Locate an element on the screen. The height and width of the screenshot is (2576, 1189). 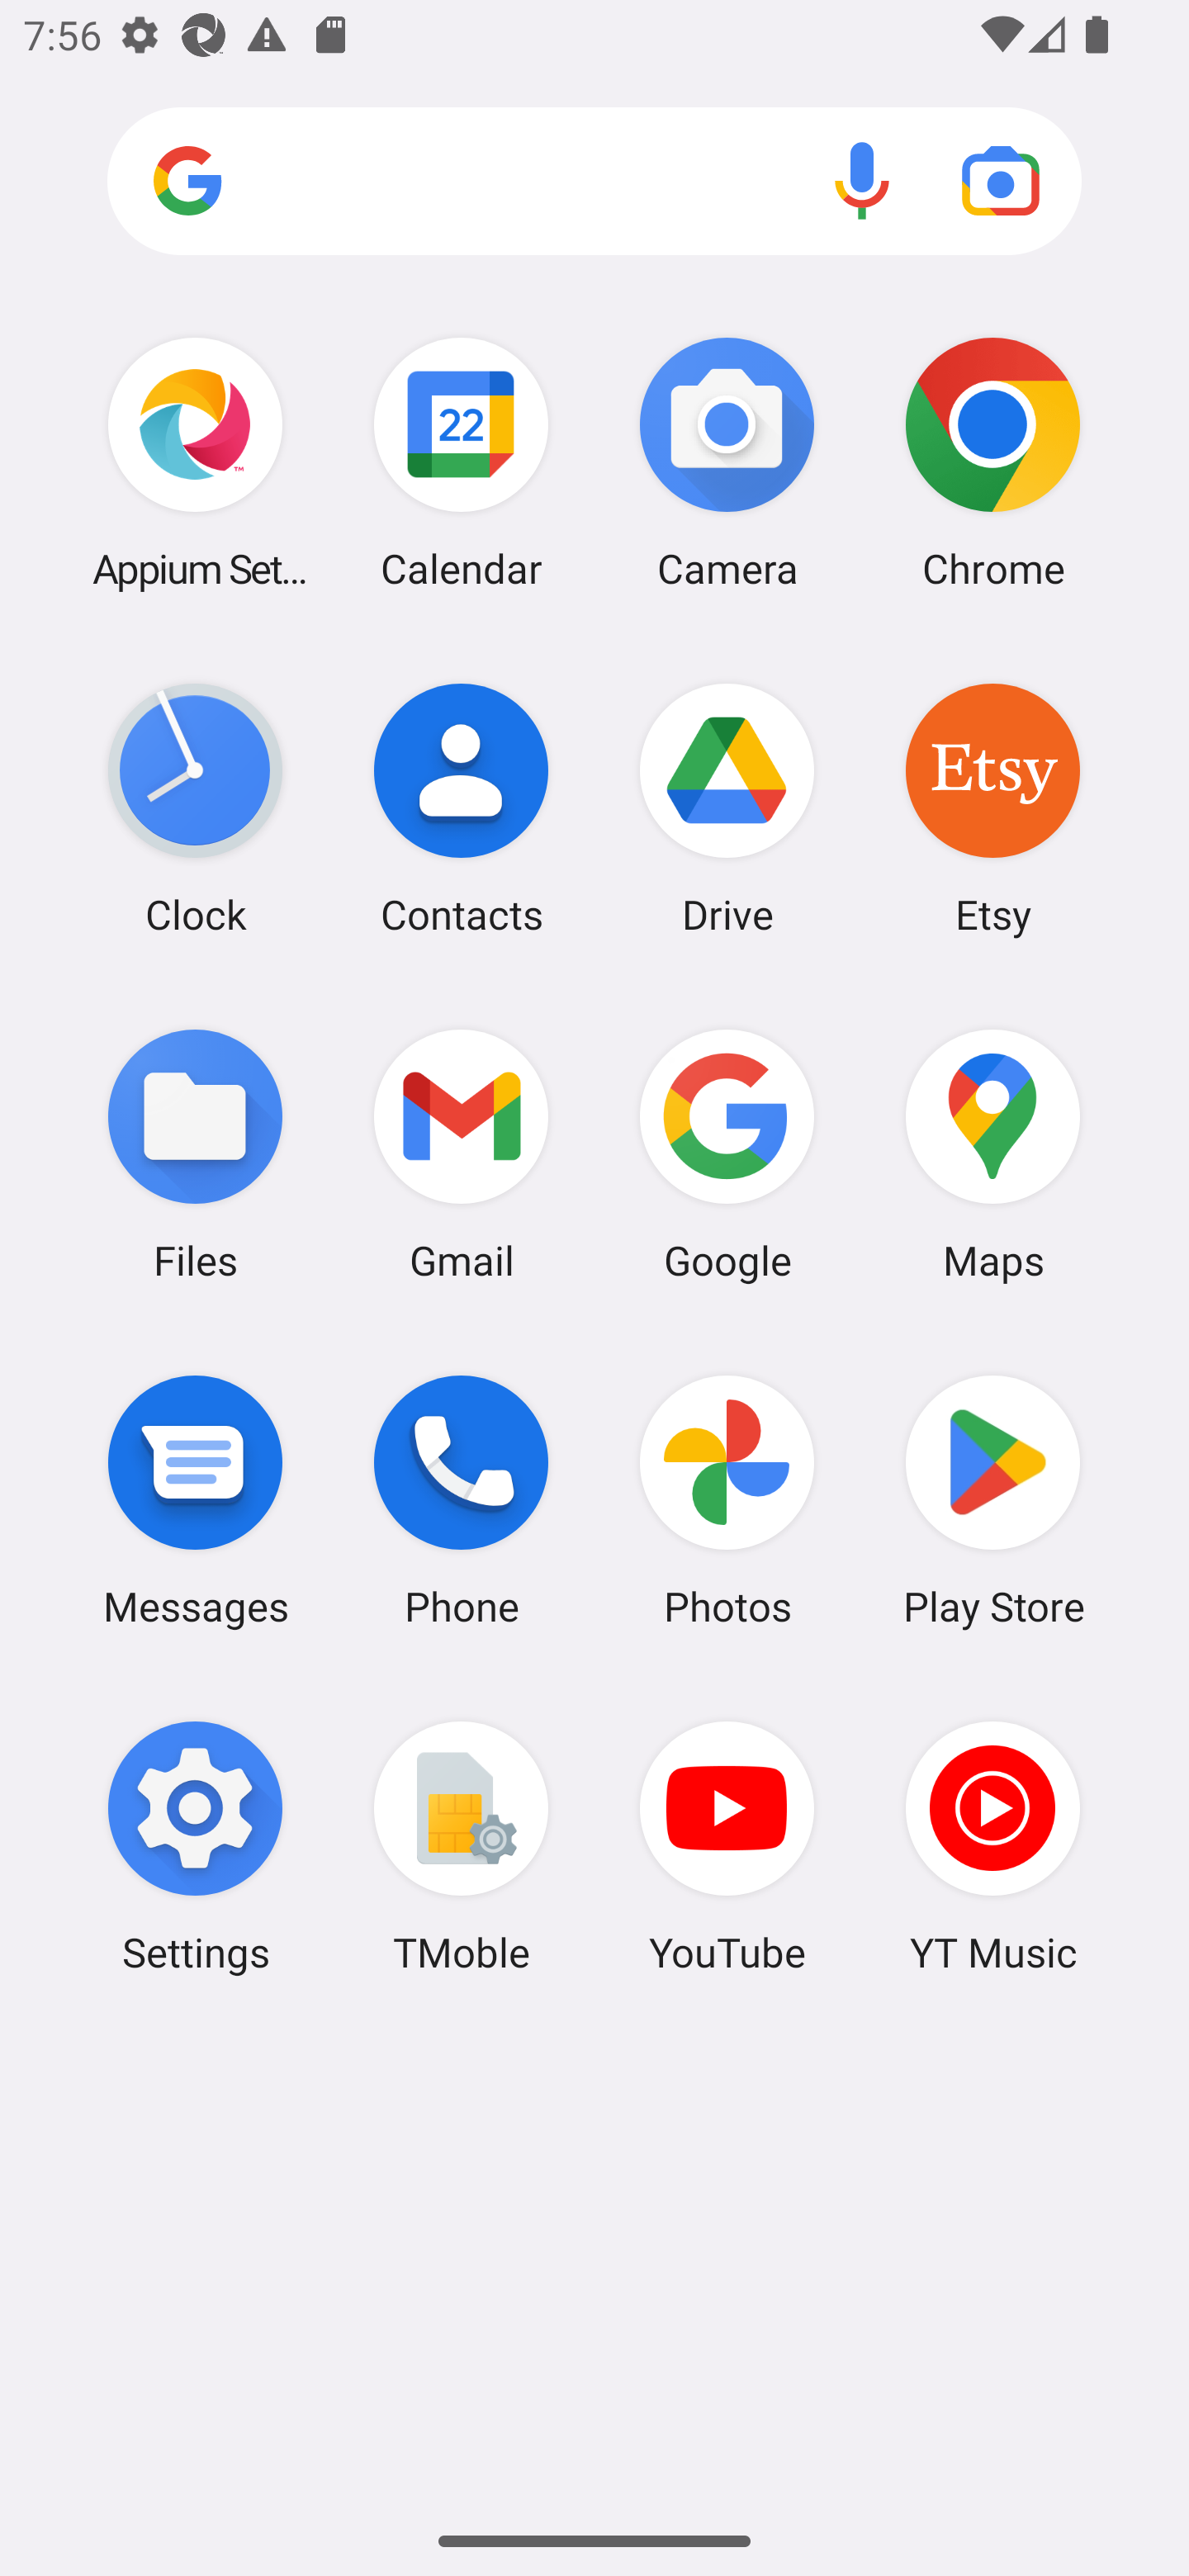
Voice search is located at coordinates (862, 180).